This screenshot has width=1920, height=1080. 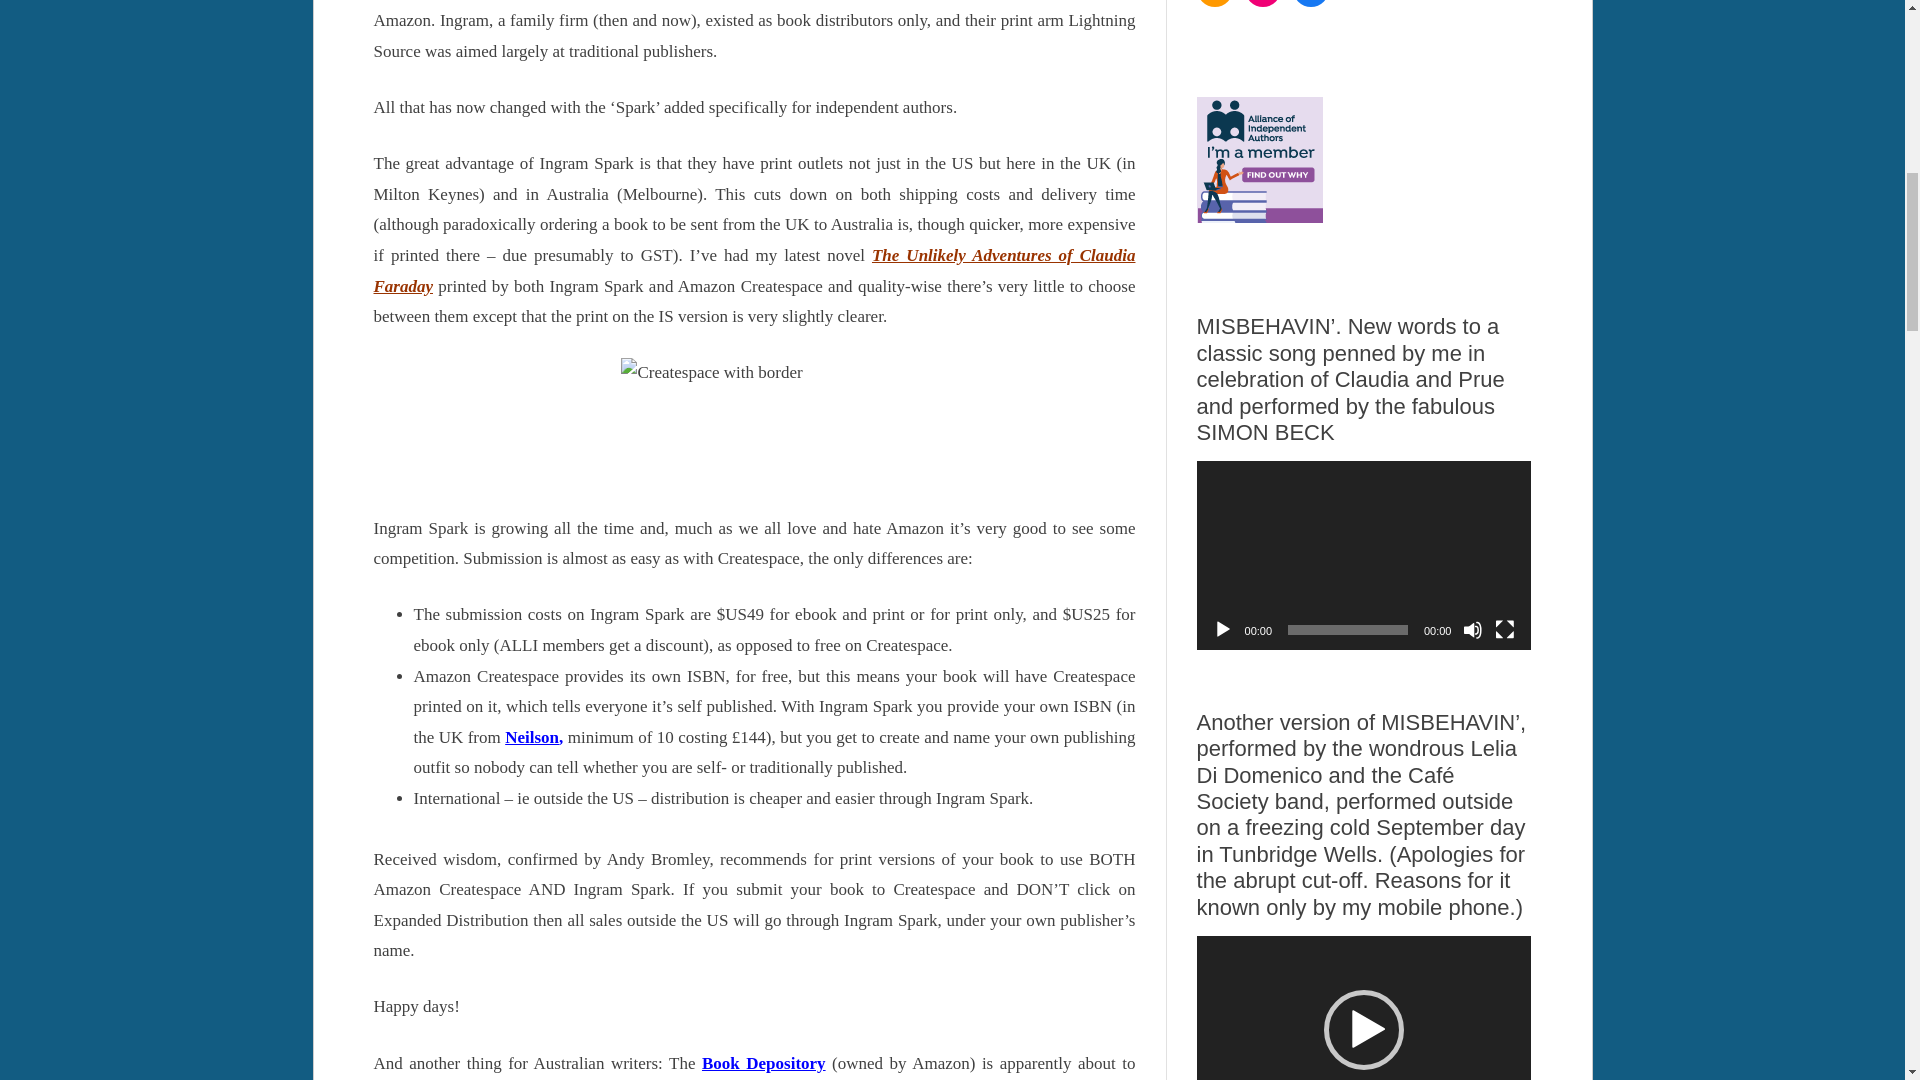 What do you see at coordinates (1472, 630) in the screenshot?
I see `Mute` at bounding box center [1472, 630].